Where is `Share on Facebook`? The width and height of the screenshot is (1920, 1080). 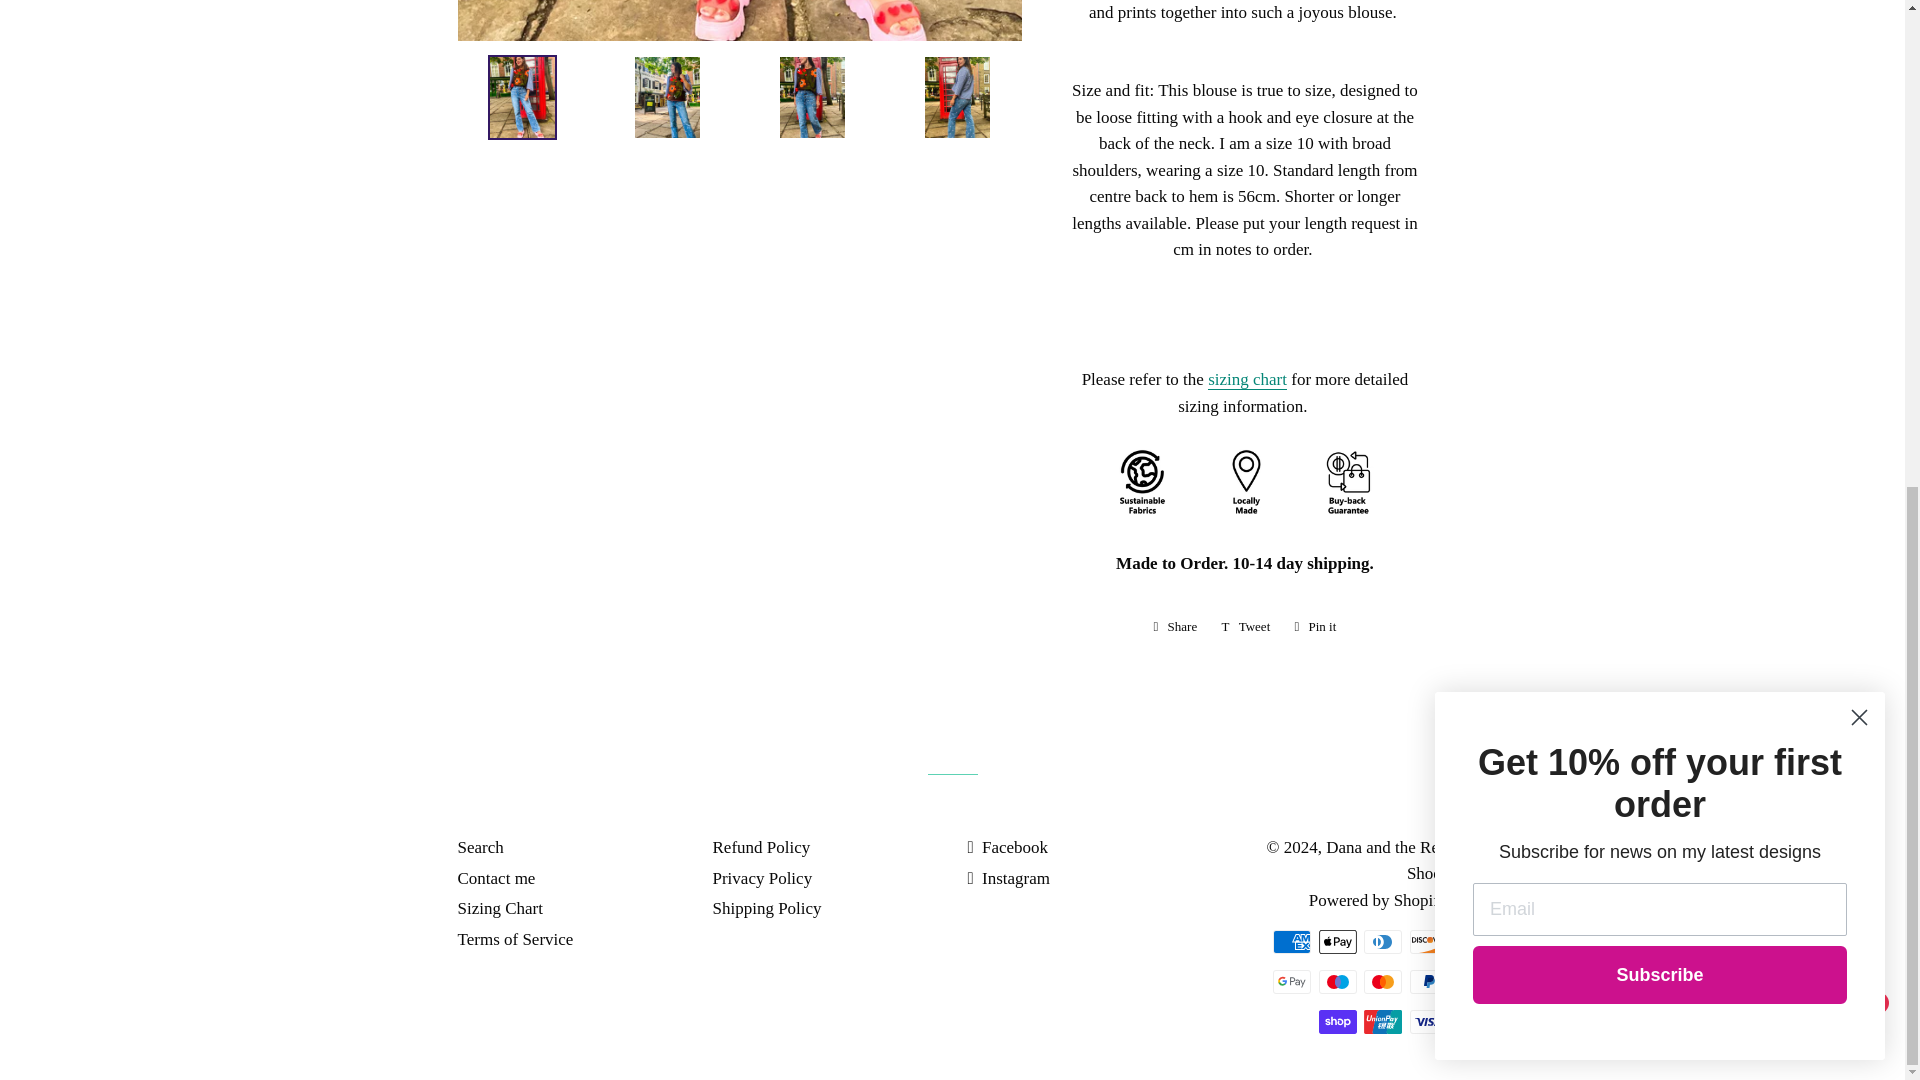
Share on Facebook is located at coordinates (1176, 626).